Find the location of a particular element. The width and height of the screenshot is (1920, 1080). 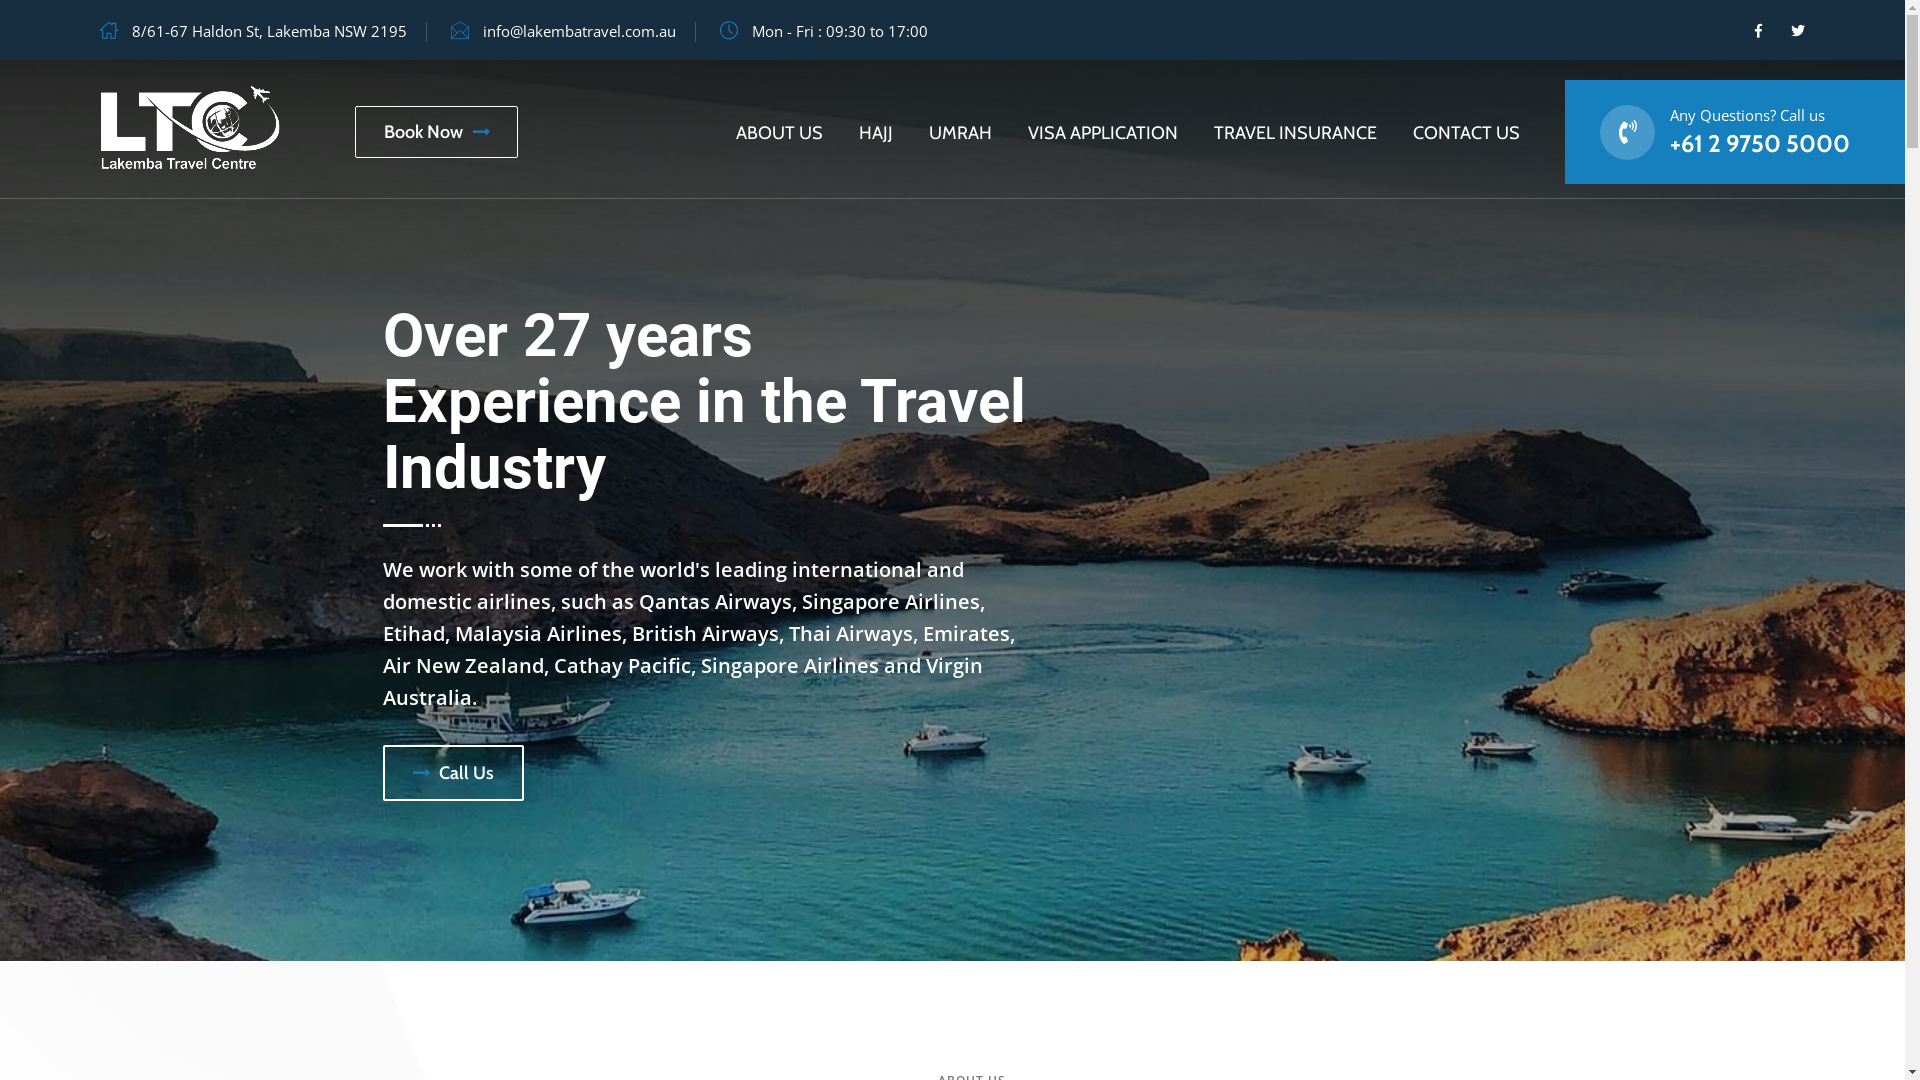

Book Now is located at coordinates (436, 132).